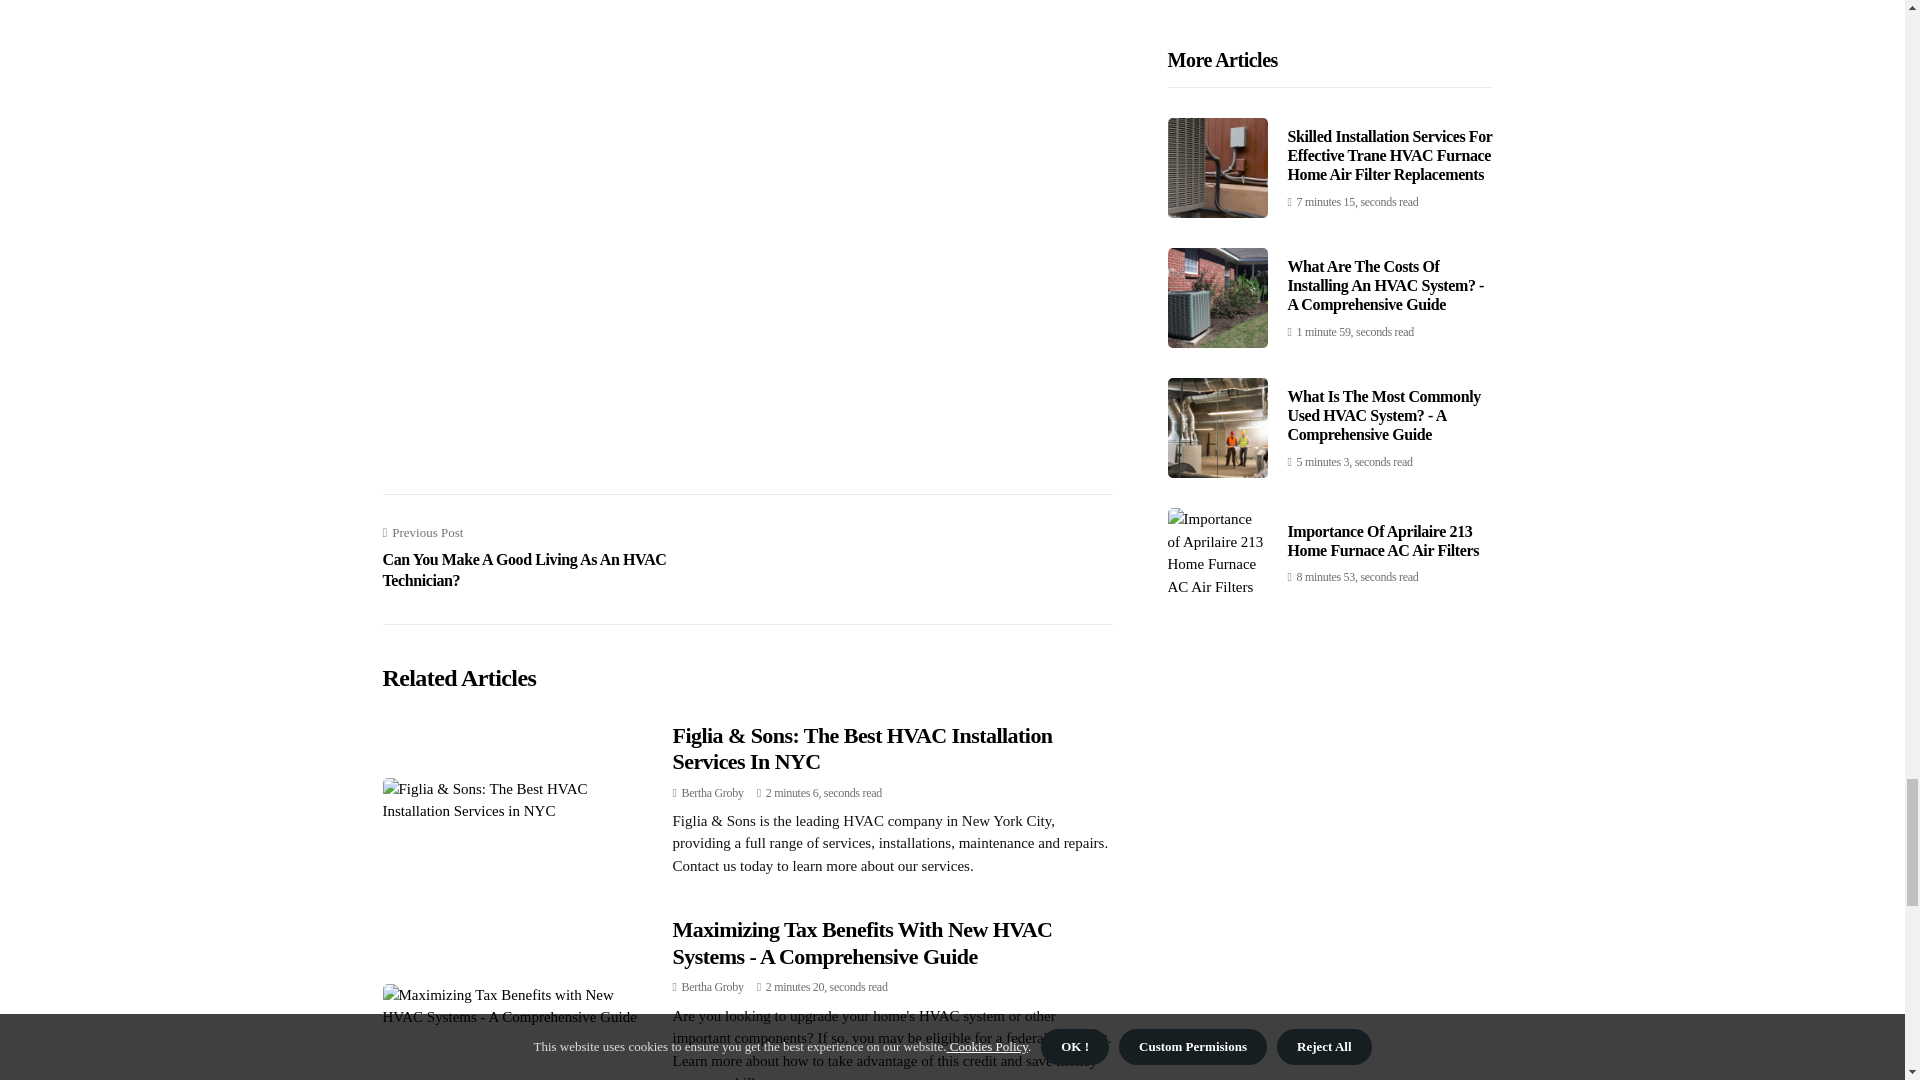 The height and width of the screenshot is (1080, 1920). Describe the element at coordinates (712, 793) in the screenshot. I see `Posts by Bertha Groby` at that location.